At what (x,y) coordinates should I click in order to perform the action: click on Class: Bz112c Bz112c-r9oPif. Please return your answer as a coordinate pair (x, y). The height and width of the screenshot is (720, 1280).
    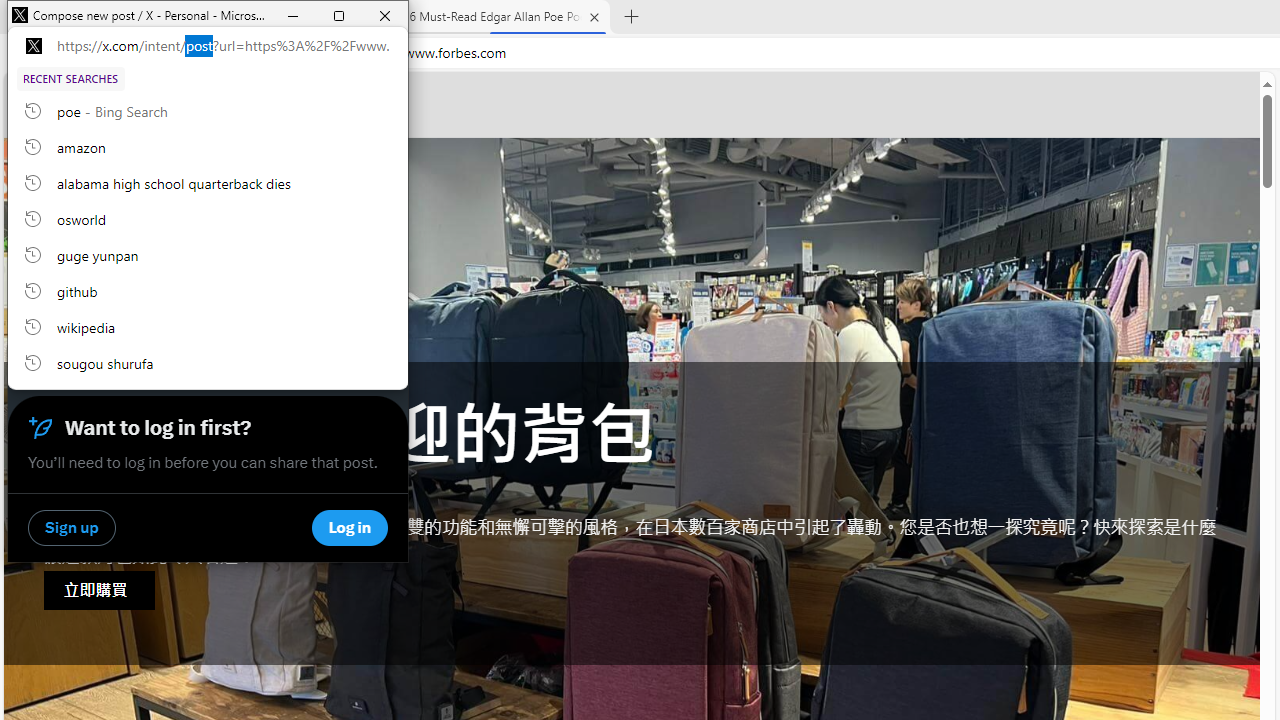
    Looking at the image, I should click on (356, 112).